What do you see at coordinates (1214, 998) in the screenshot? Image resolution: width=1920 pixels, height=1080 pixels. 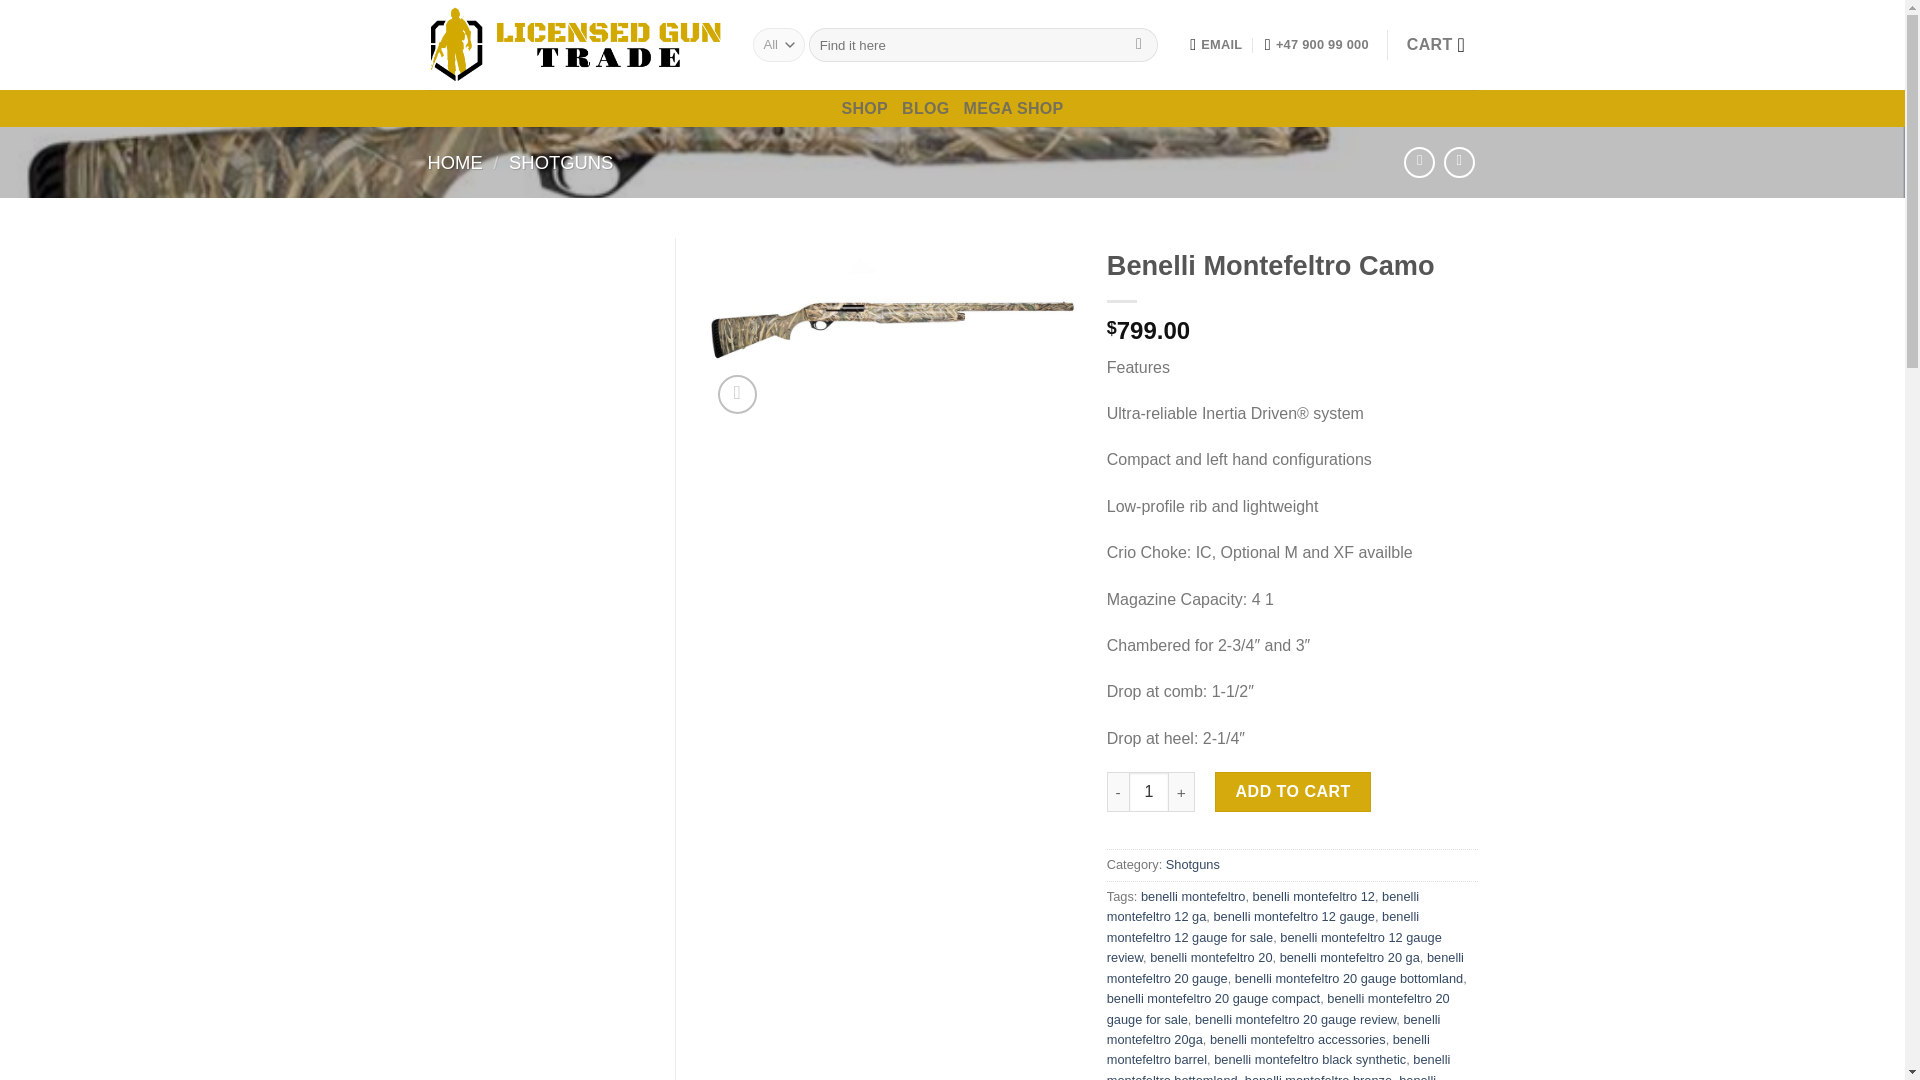 I see `benelli montefeltro 20 gauge compact` at bounding box center [1214, 998].